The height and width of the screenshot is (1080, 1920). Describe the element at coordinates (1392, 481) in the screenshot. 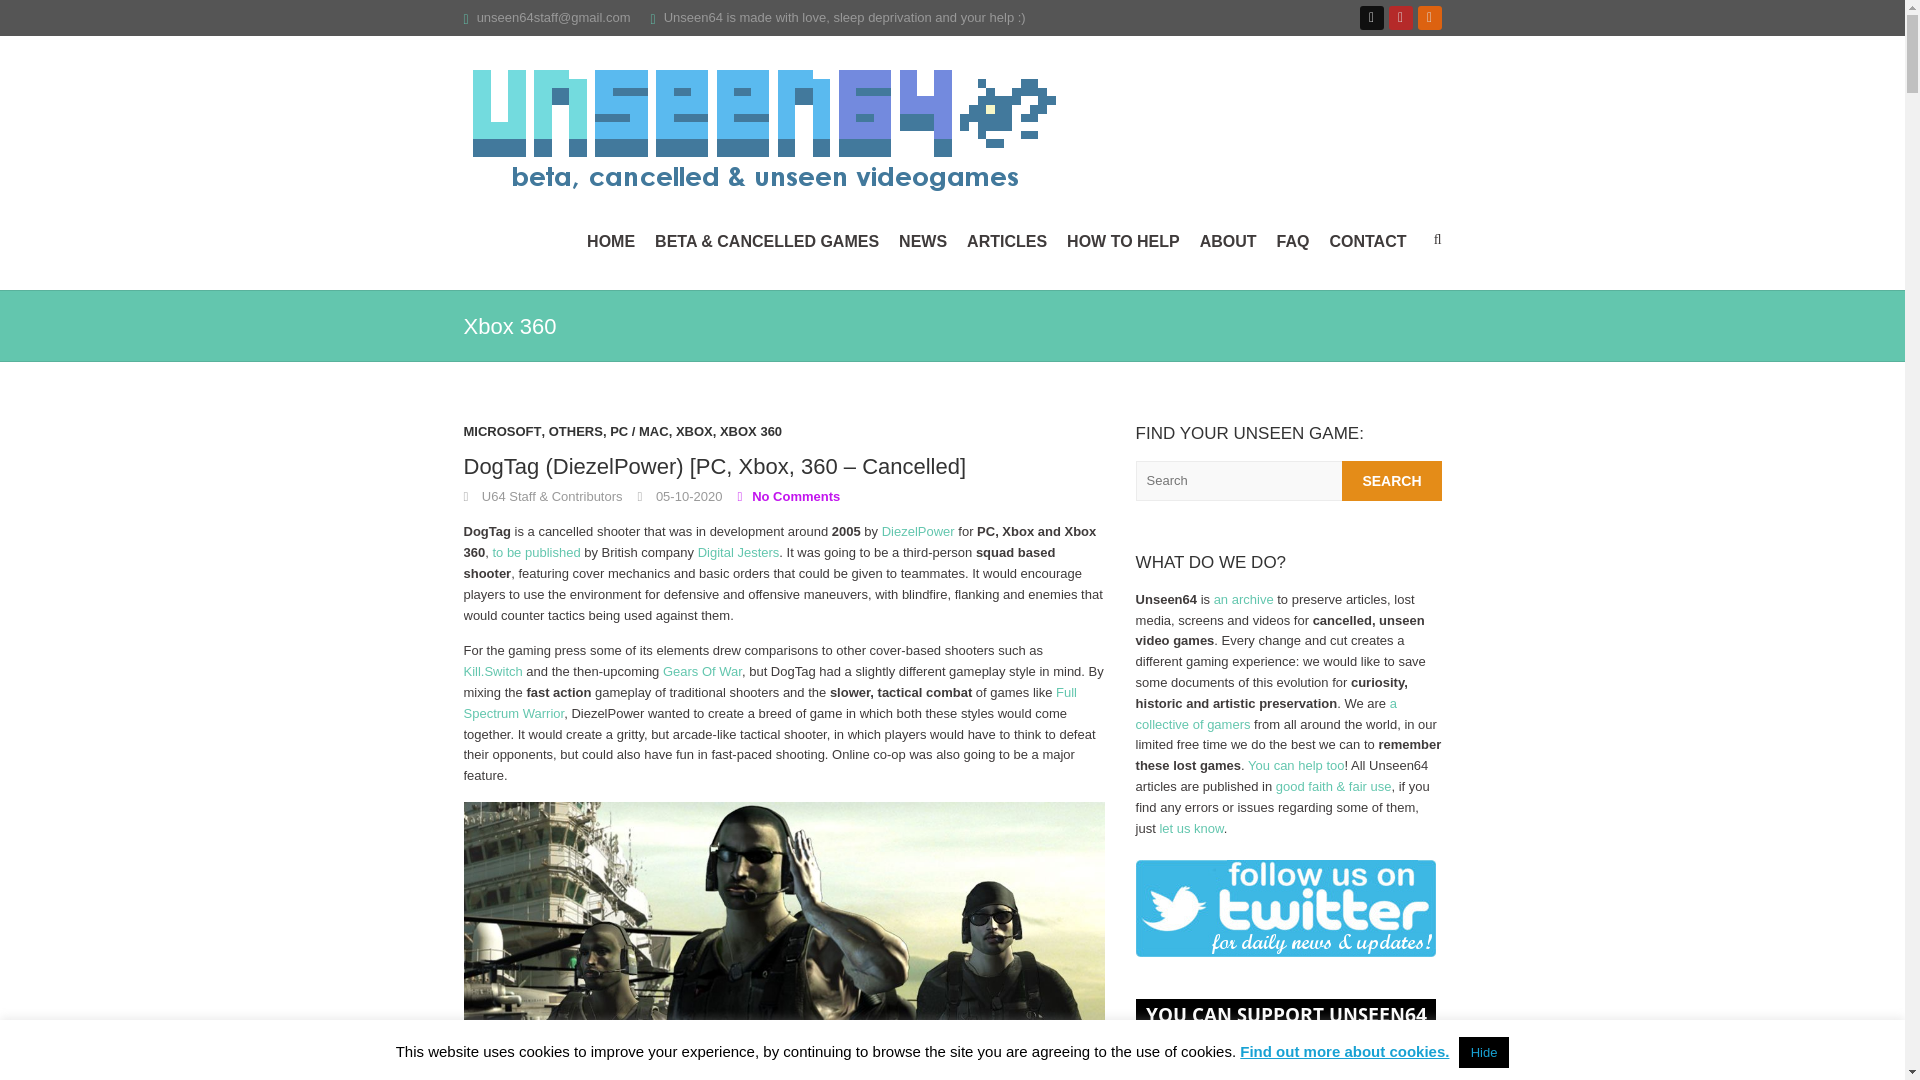

I see `Search` at that location.